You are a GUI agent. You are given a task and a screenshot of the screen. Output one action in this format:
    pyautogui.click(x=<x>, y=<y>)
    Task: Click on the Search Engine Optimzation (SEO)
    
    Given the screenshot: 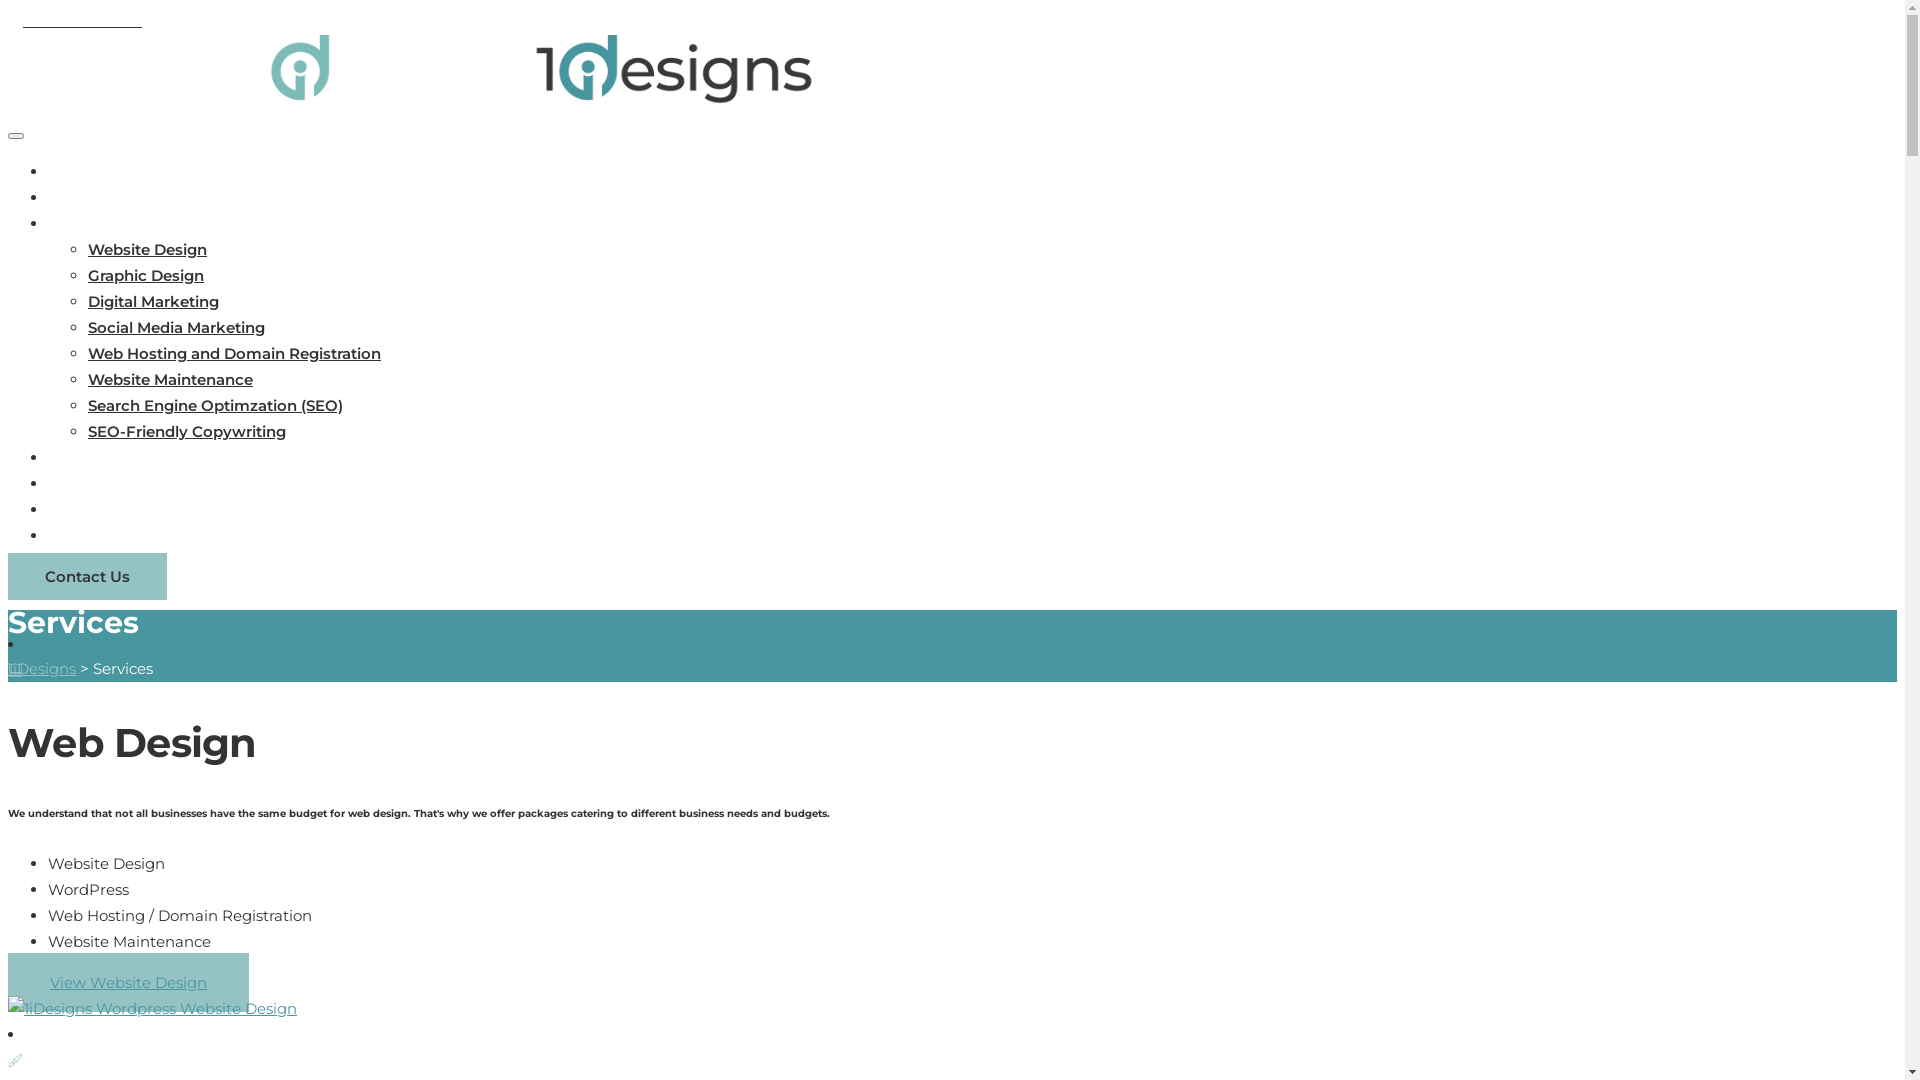 What is the action you would take?
    pyautogui.click(x=216, y=406)
    